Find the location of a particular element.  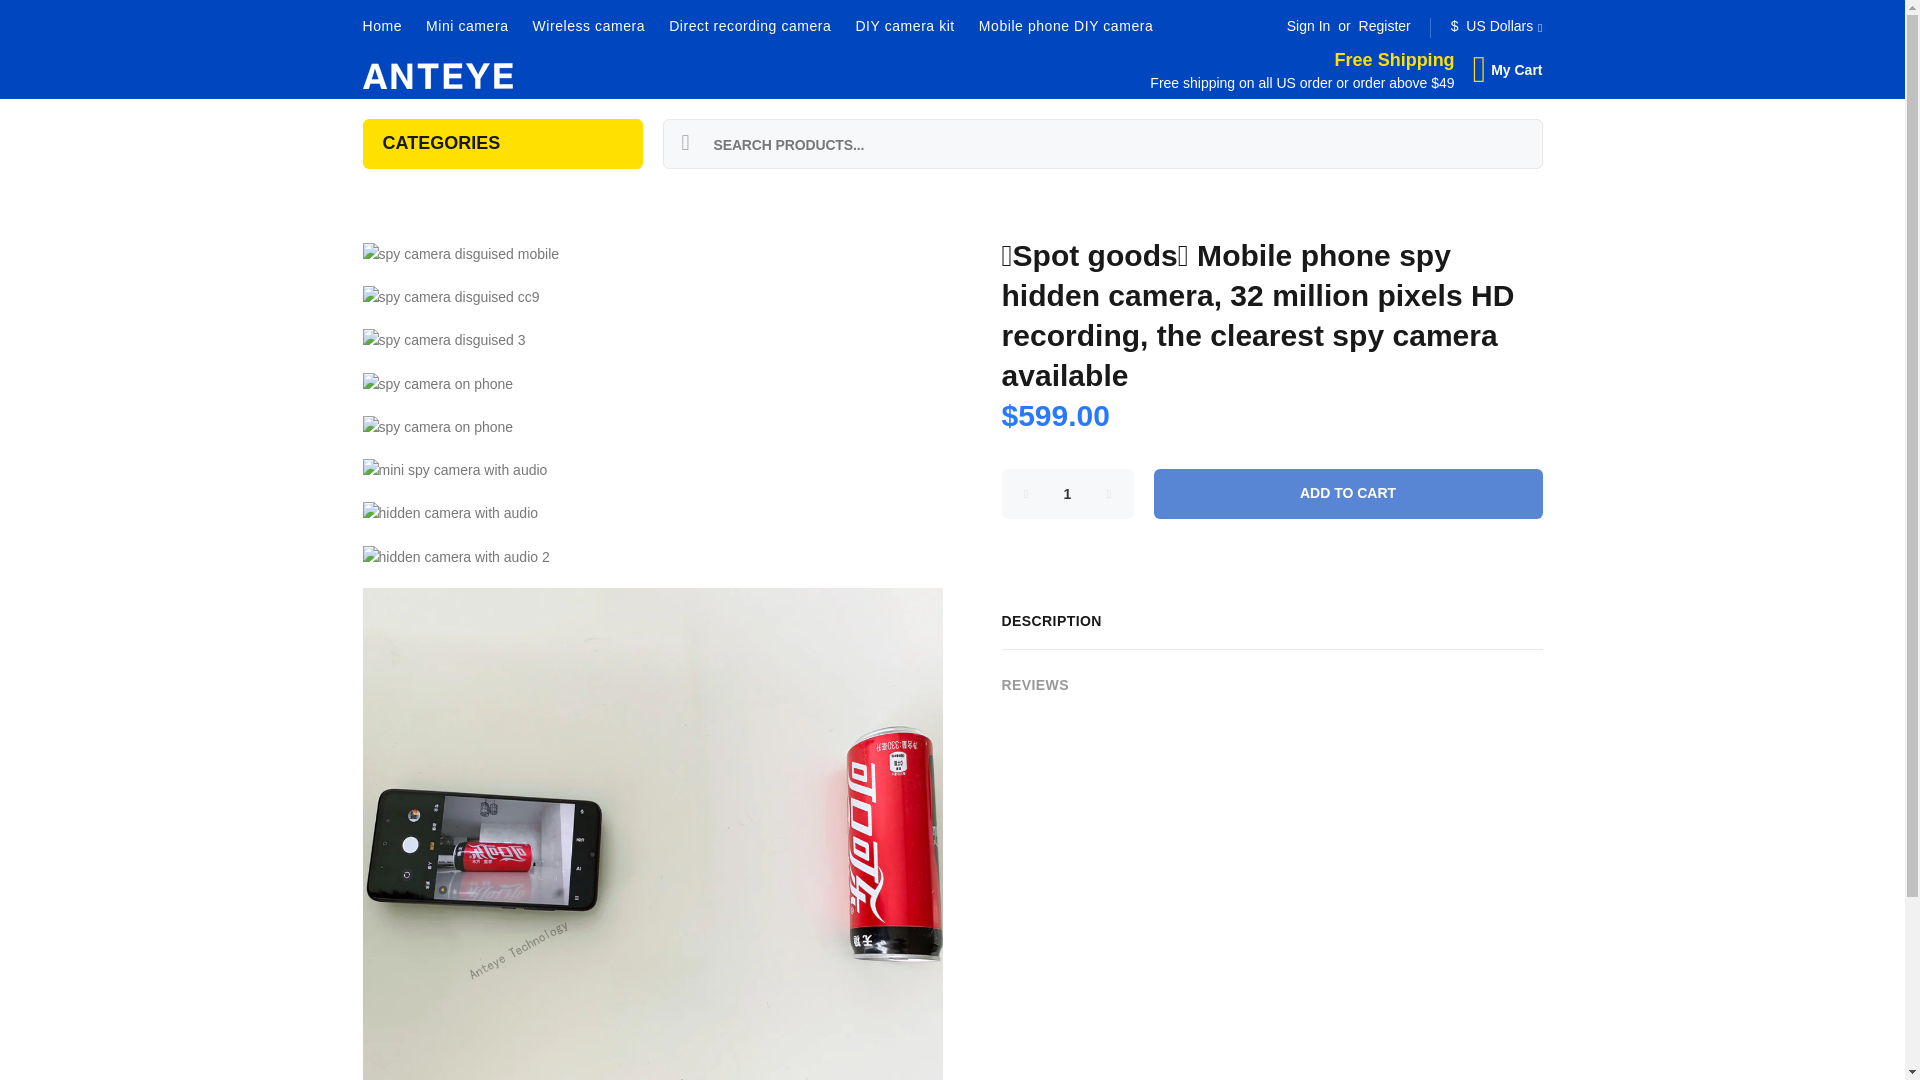

Wireless camera is located at coordinates (588, 26).